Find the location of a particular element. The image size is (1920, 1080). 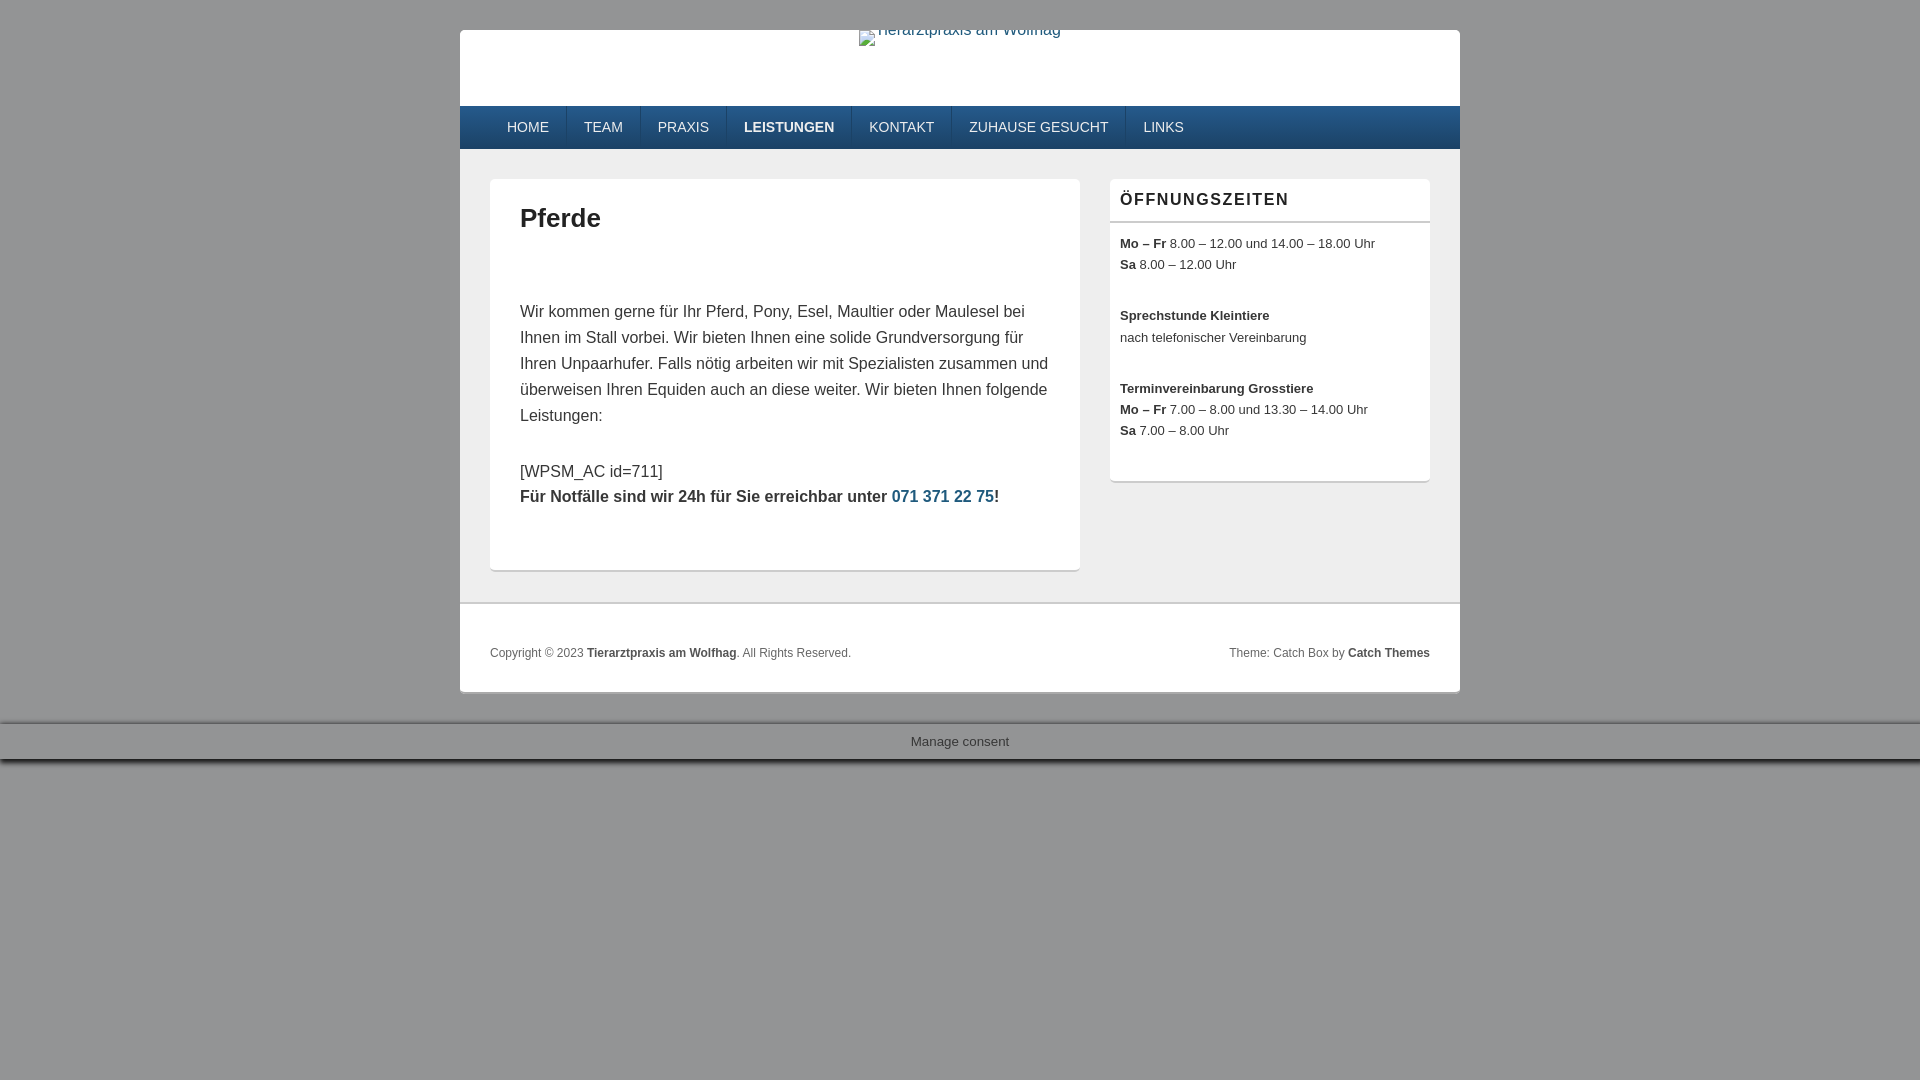

Tierarztpraxis am Wolfhag is located at coordinates (662, 653).